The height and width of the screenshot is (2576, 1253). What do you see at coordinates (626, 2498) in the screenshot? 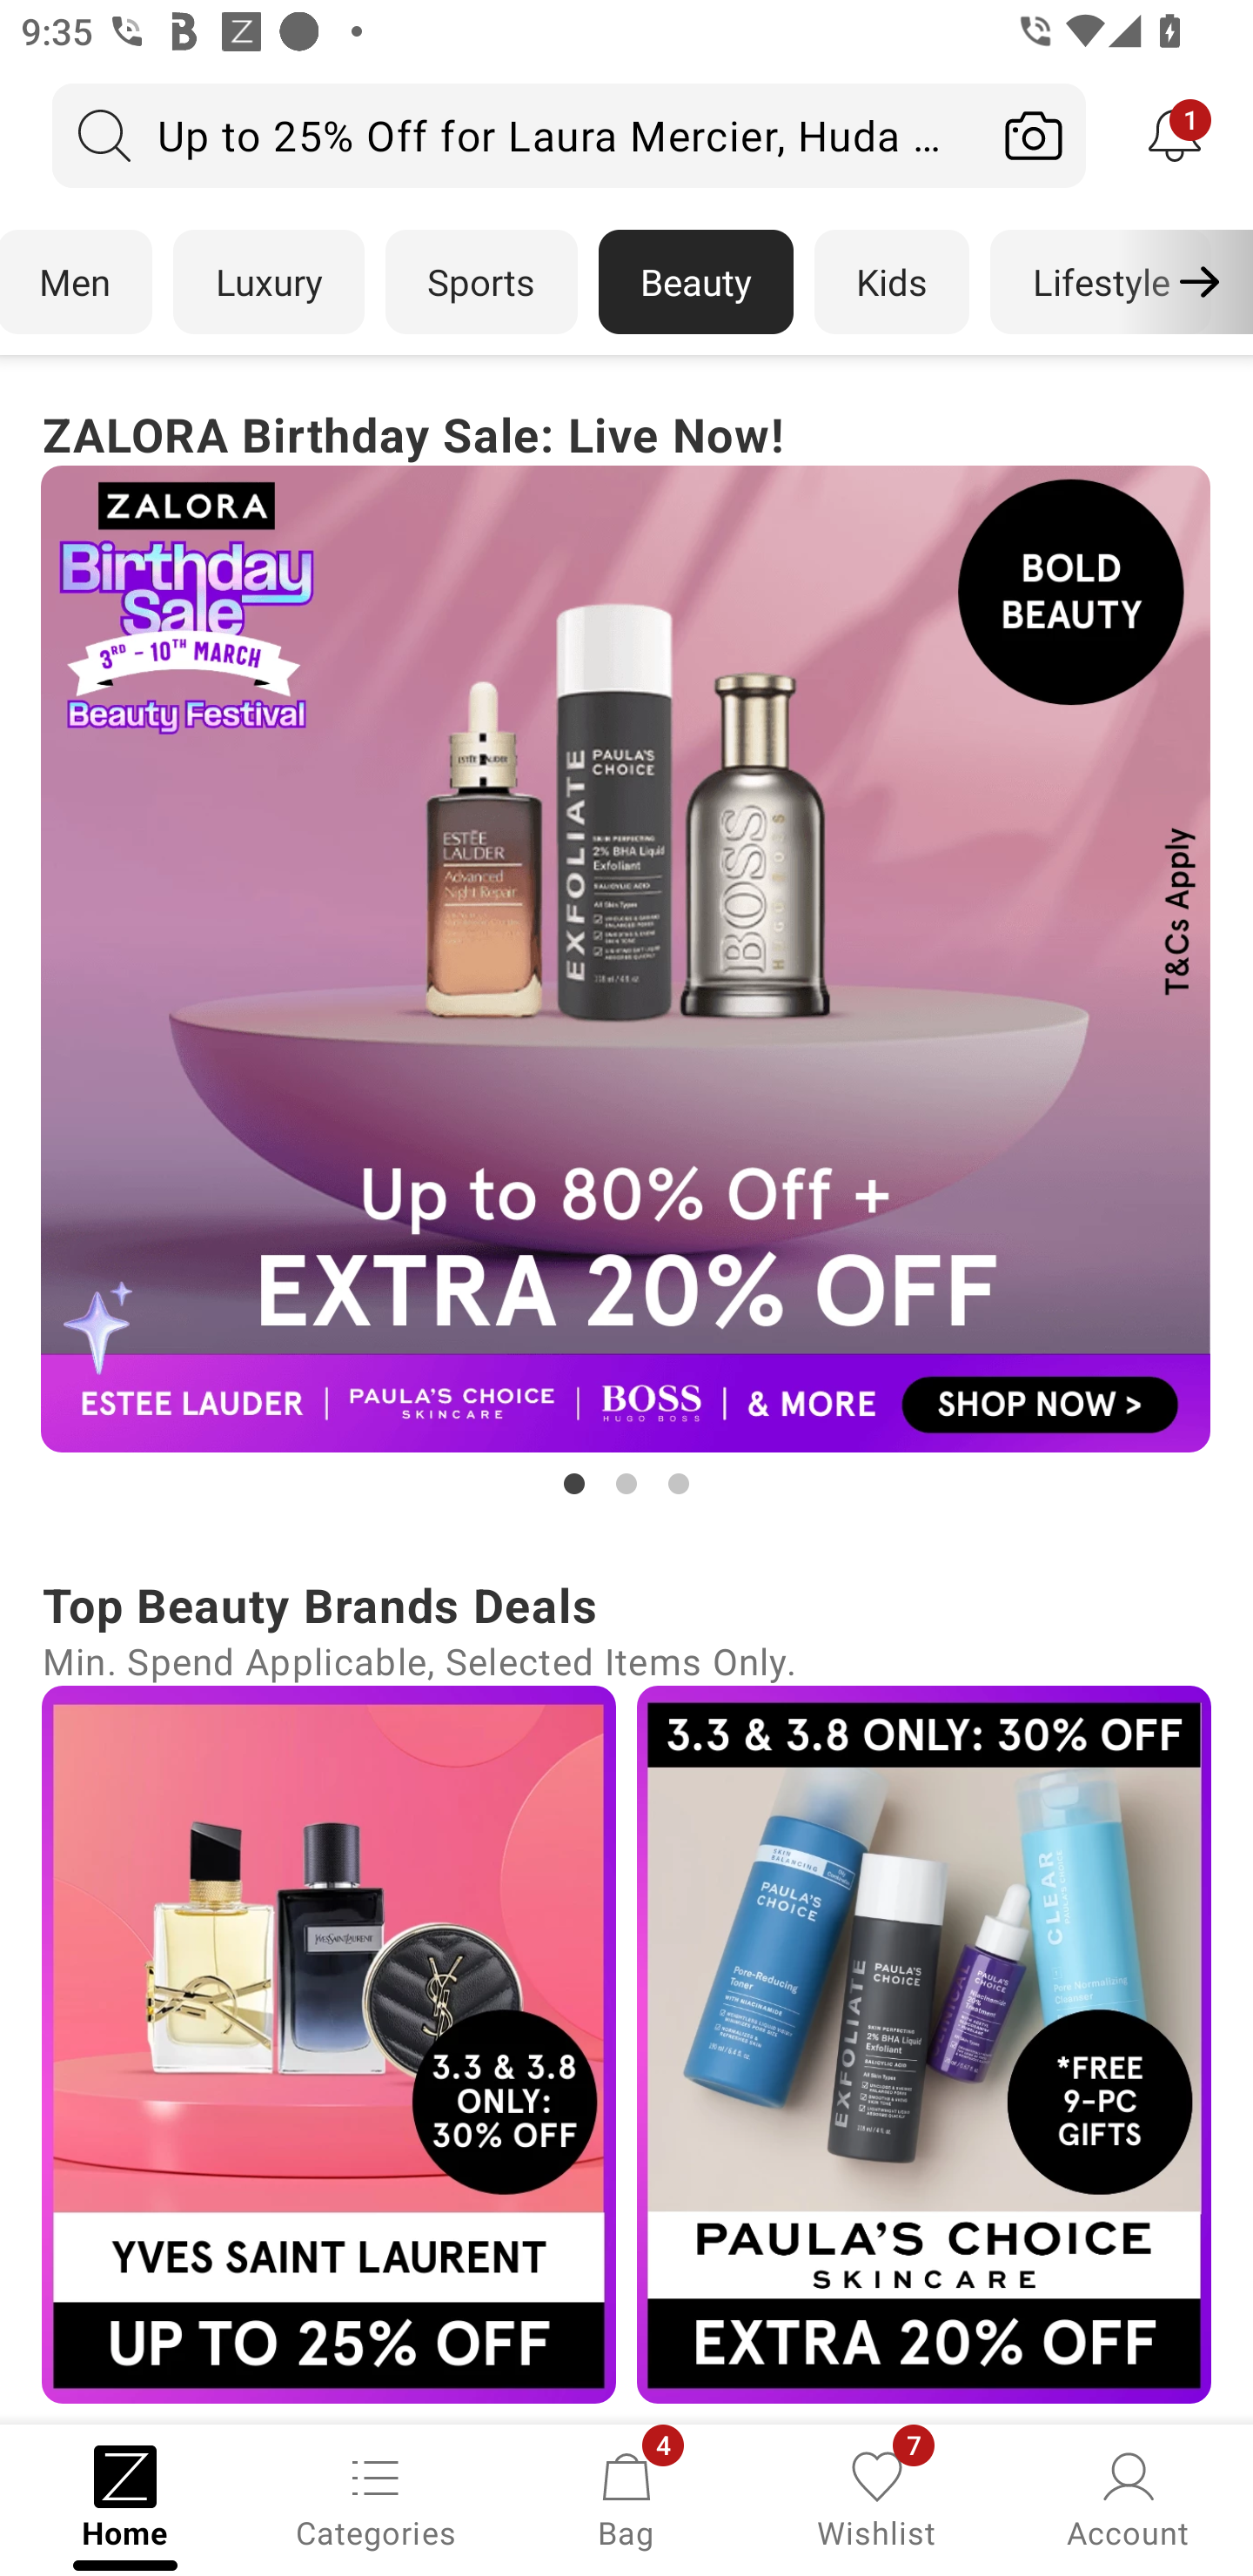
I see `Bag, 4 new notifications Bag` at bounding box center [626, 2498].